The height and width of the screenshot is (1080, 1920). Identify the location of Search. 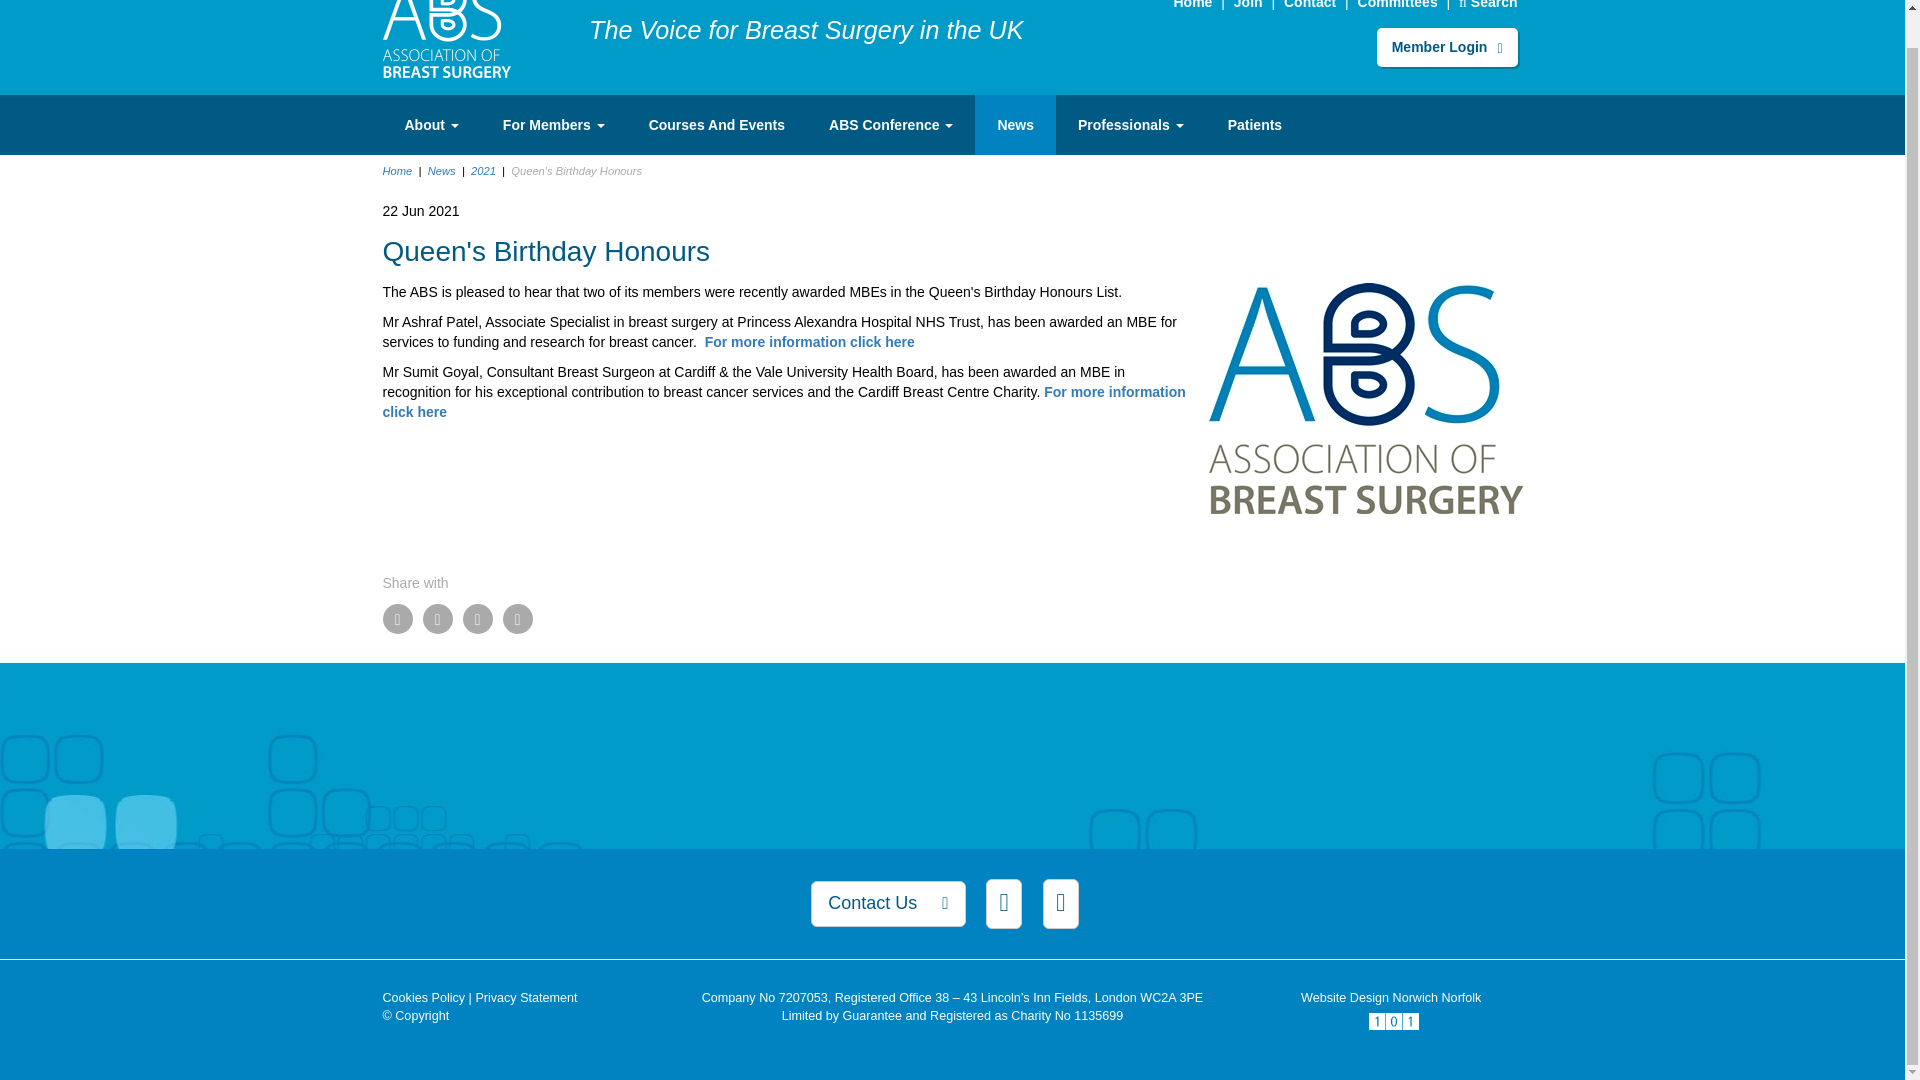
(1488, 4).